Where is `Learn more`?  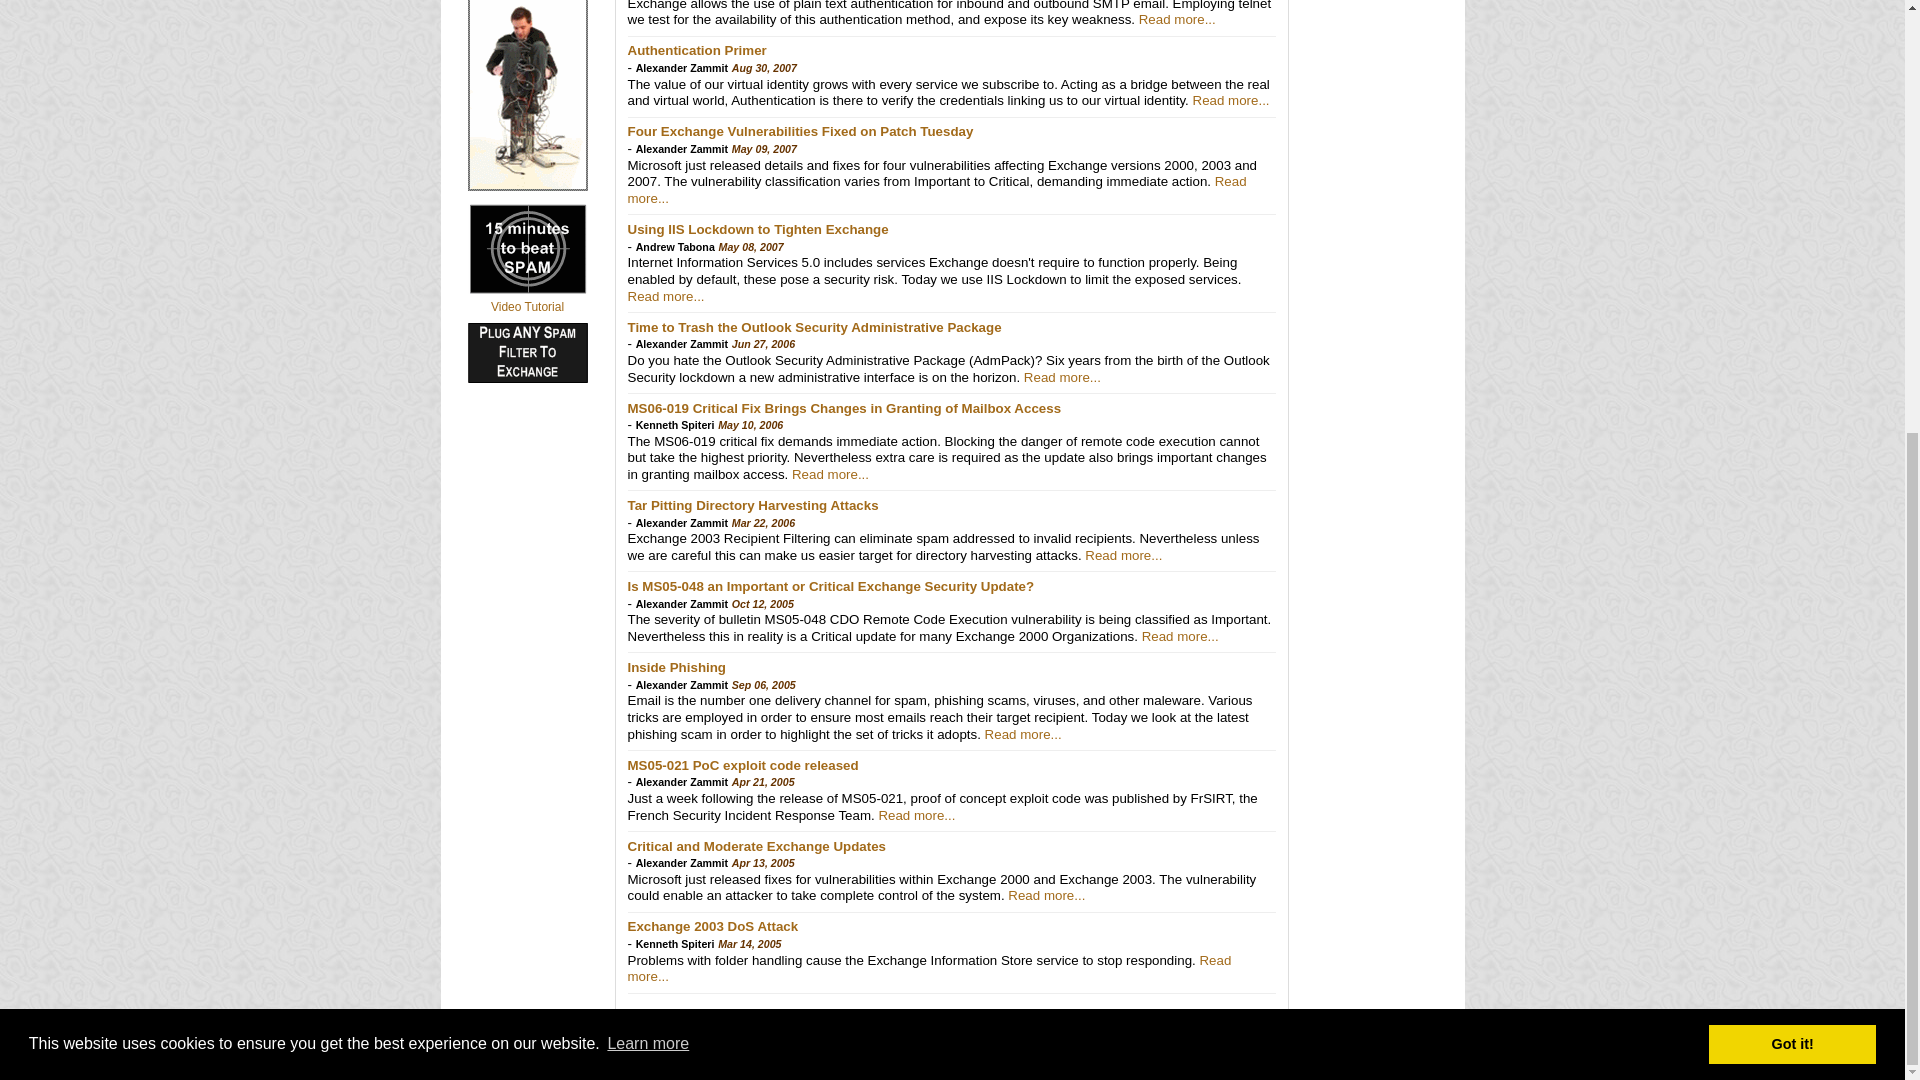
Learn more is located at coordinates (648, 330).